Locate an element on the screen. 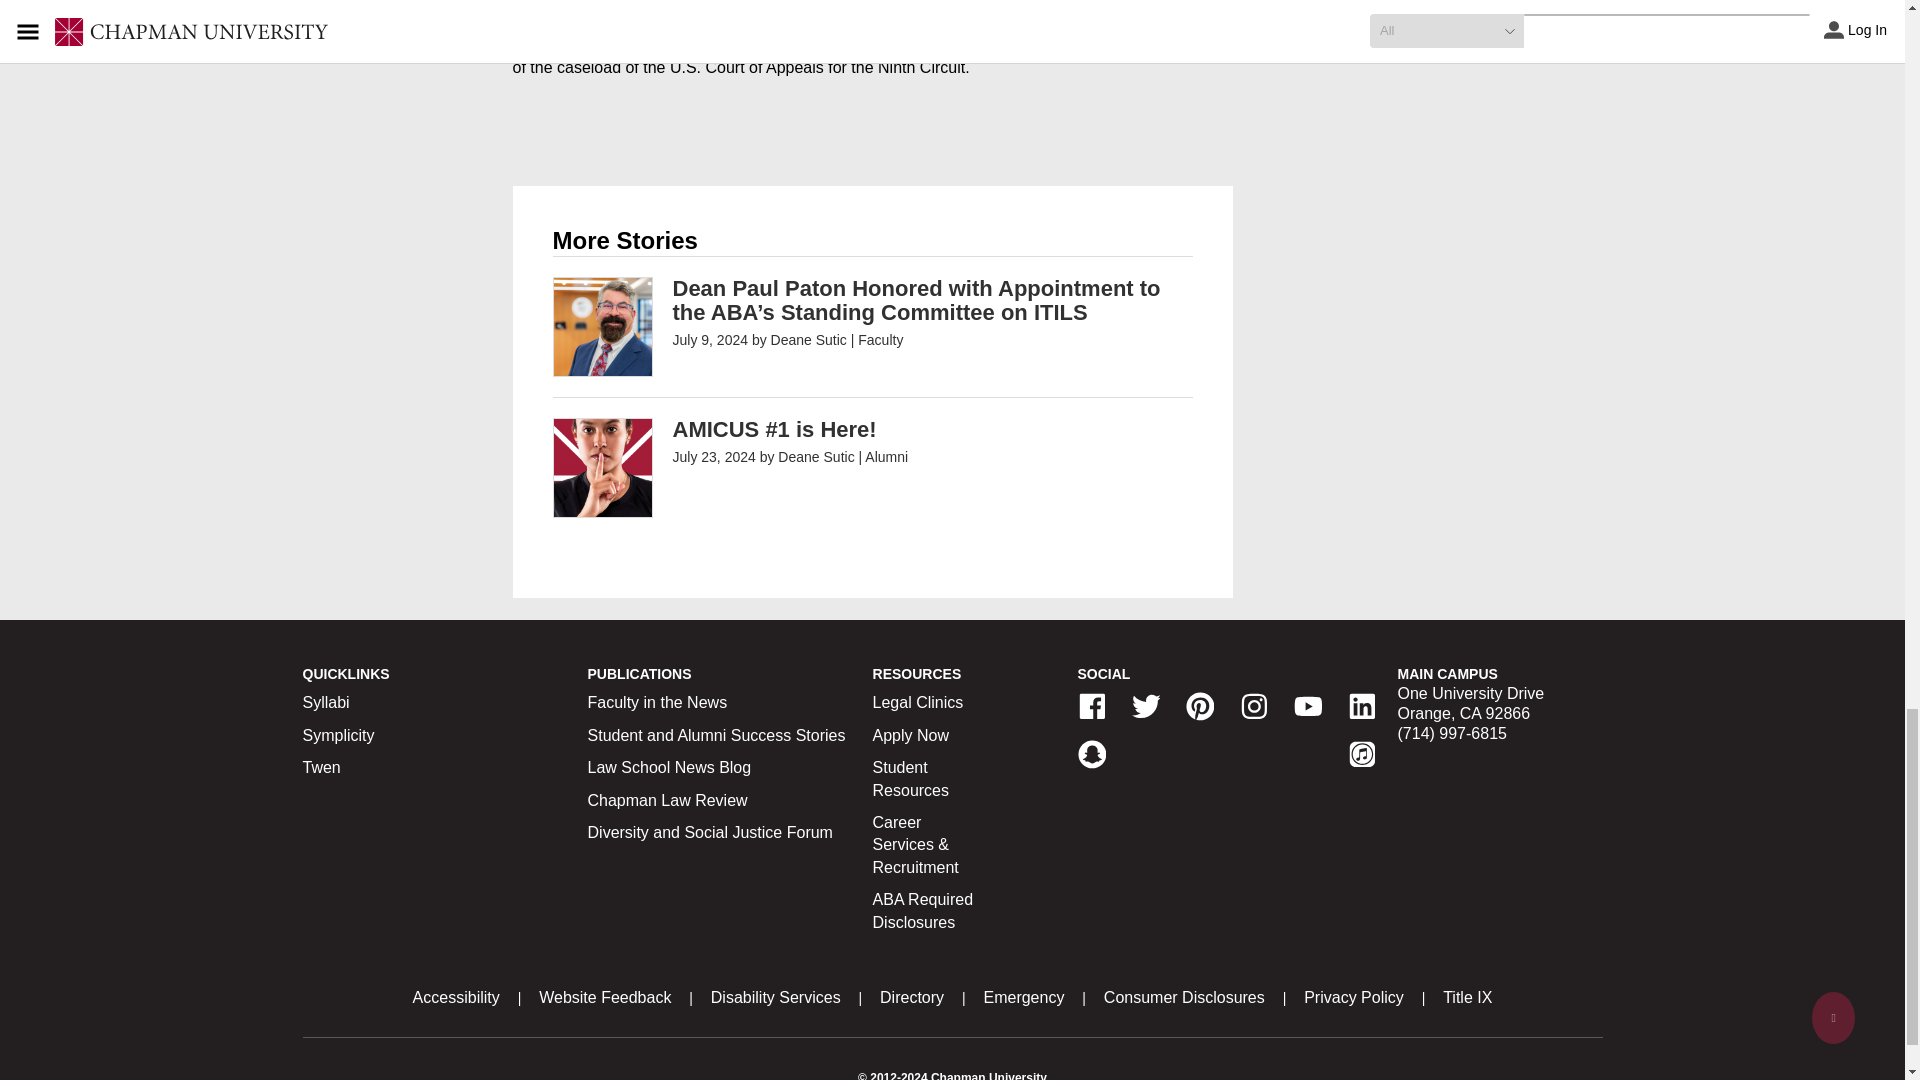 The width and height of the screenshot is (1920, 1080). Faculty is located at coordinates (880, 339).